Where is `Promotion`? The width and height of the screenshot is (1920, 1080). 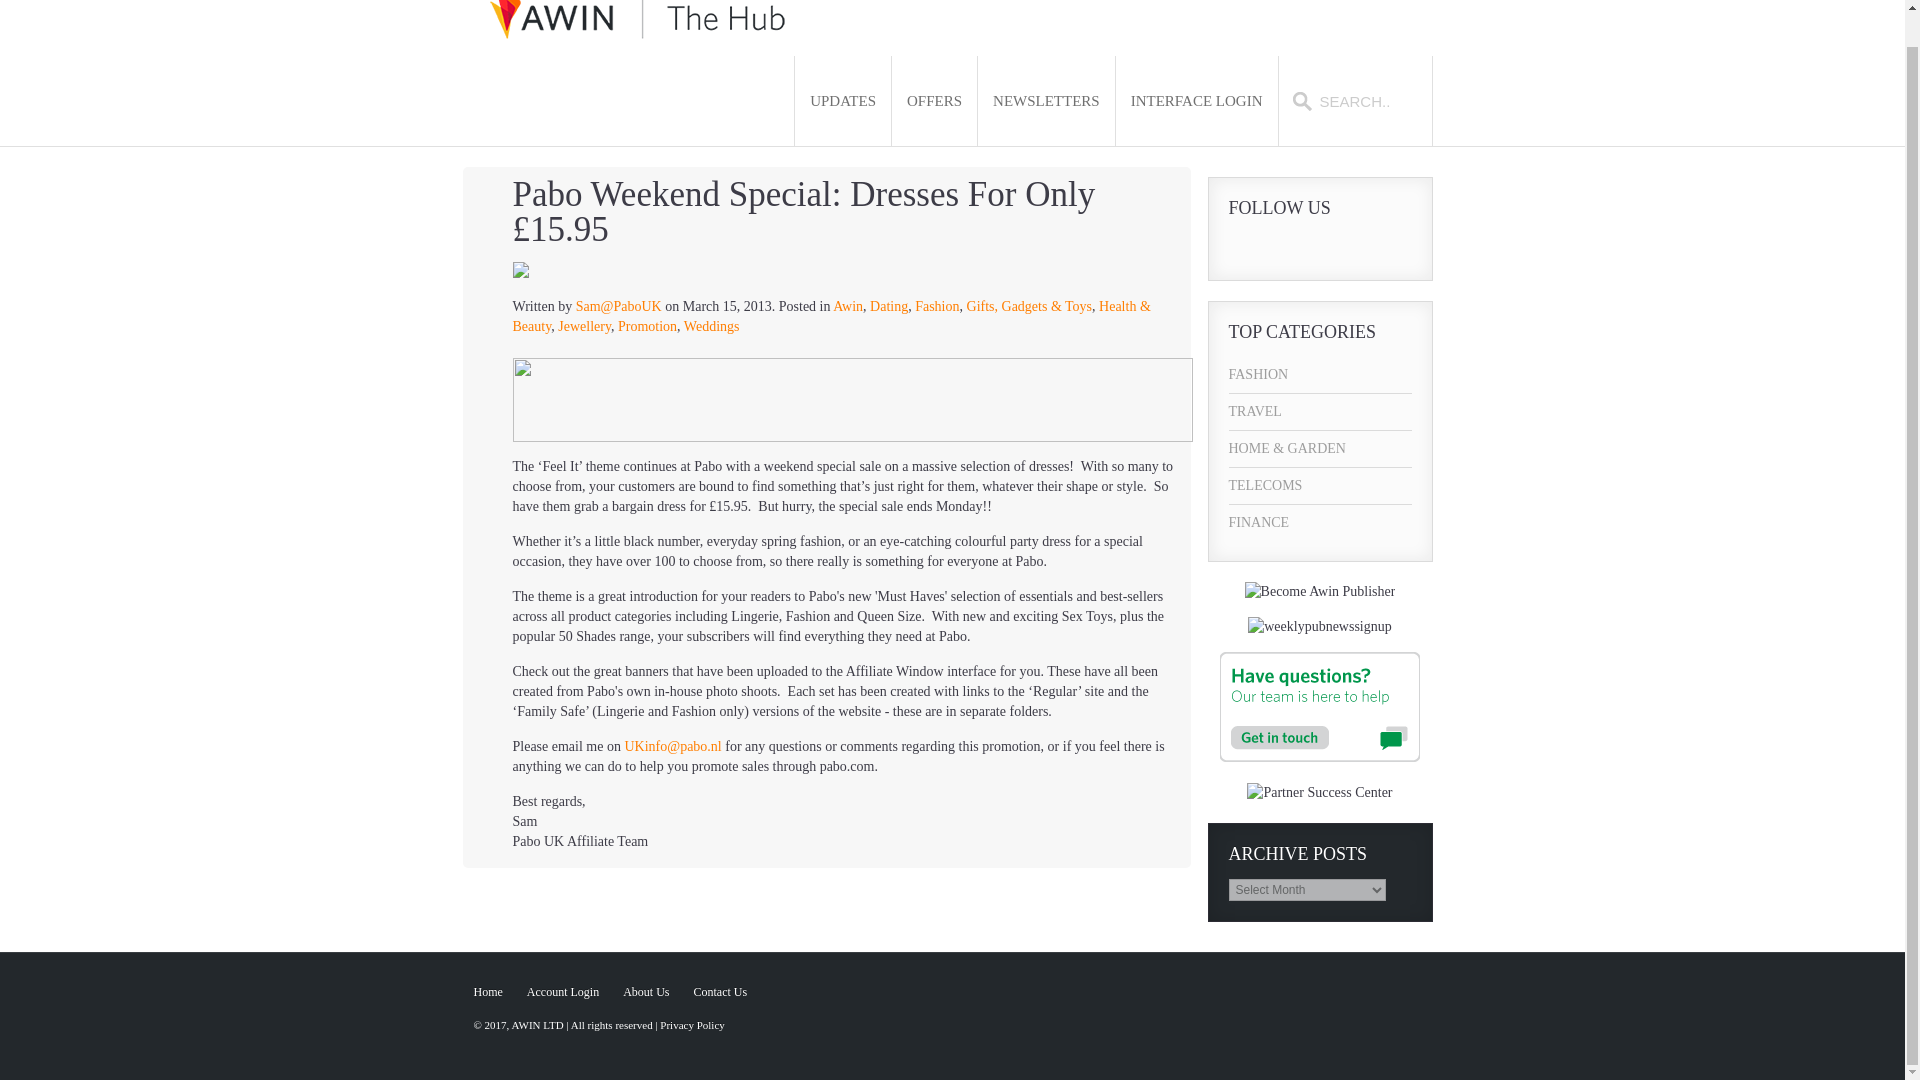 Promotion is located at coordinates (648, 326).